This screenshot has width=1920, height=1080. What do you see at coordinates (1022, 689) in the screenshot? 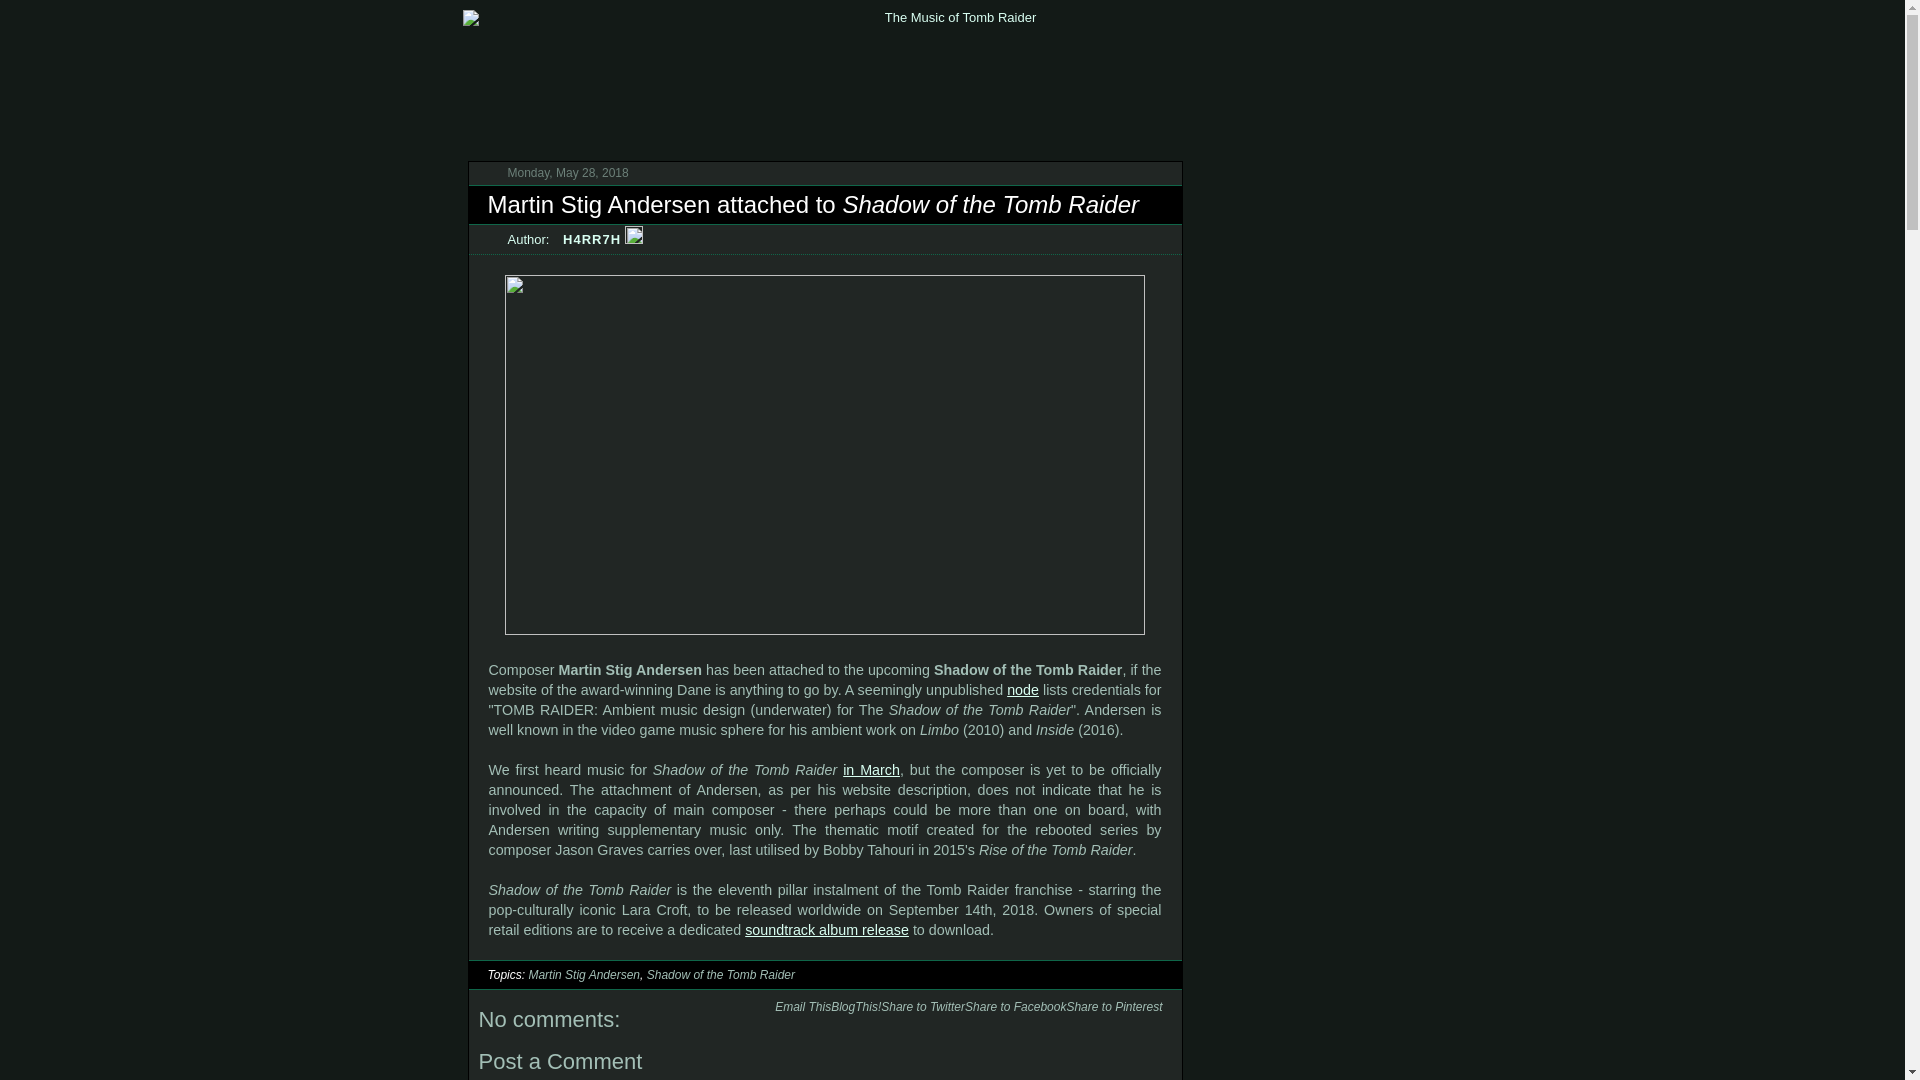
I see `node` at bounding box center [1022, 689].